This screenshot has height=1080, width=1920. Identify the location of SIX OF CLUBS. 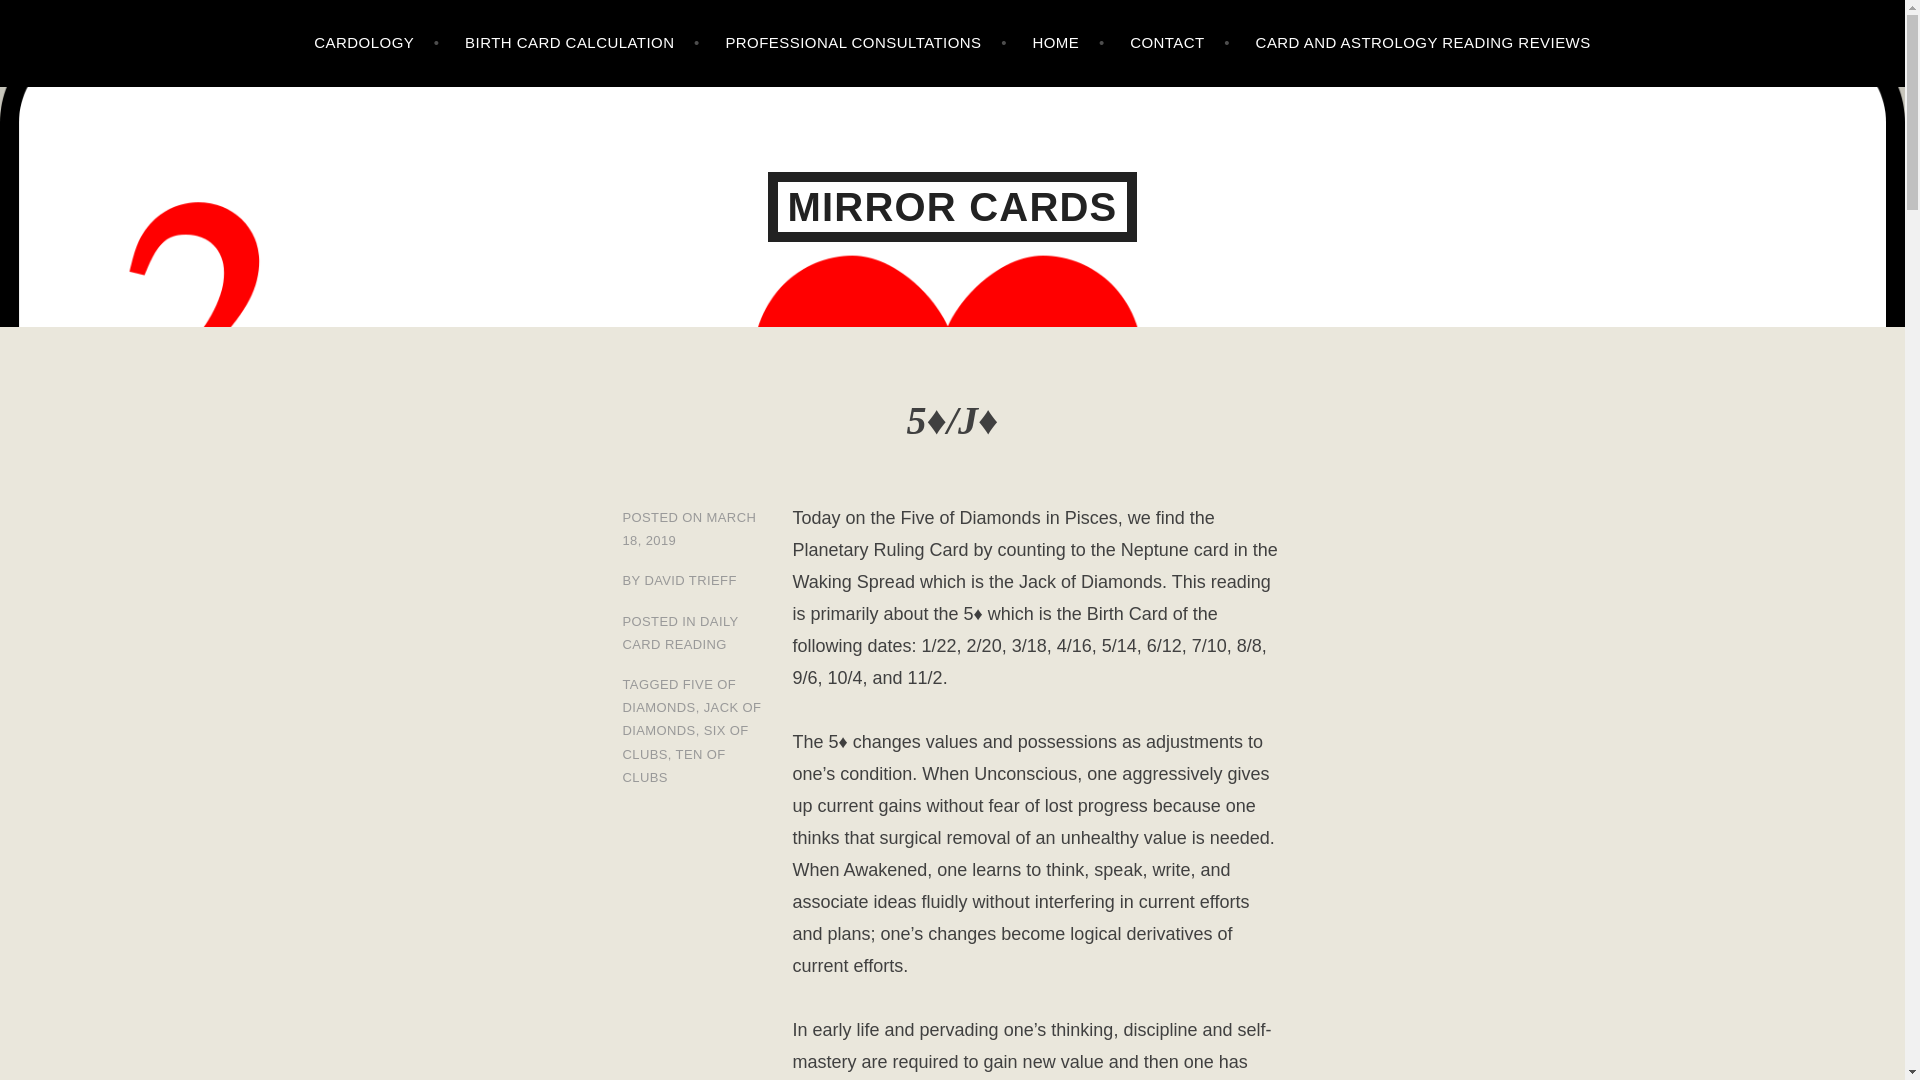
(685, 742).